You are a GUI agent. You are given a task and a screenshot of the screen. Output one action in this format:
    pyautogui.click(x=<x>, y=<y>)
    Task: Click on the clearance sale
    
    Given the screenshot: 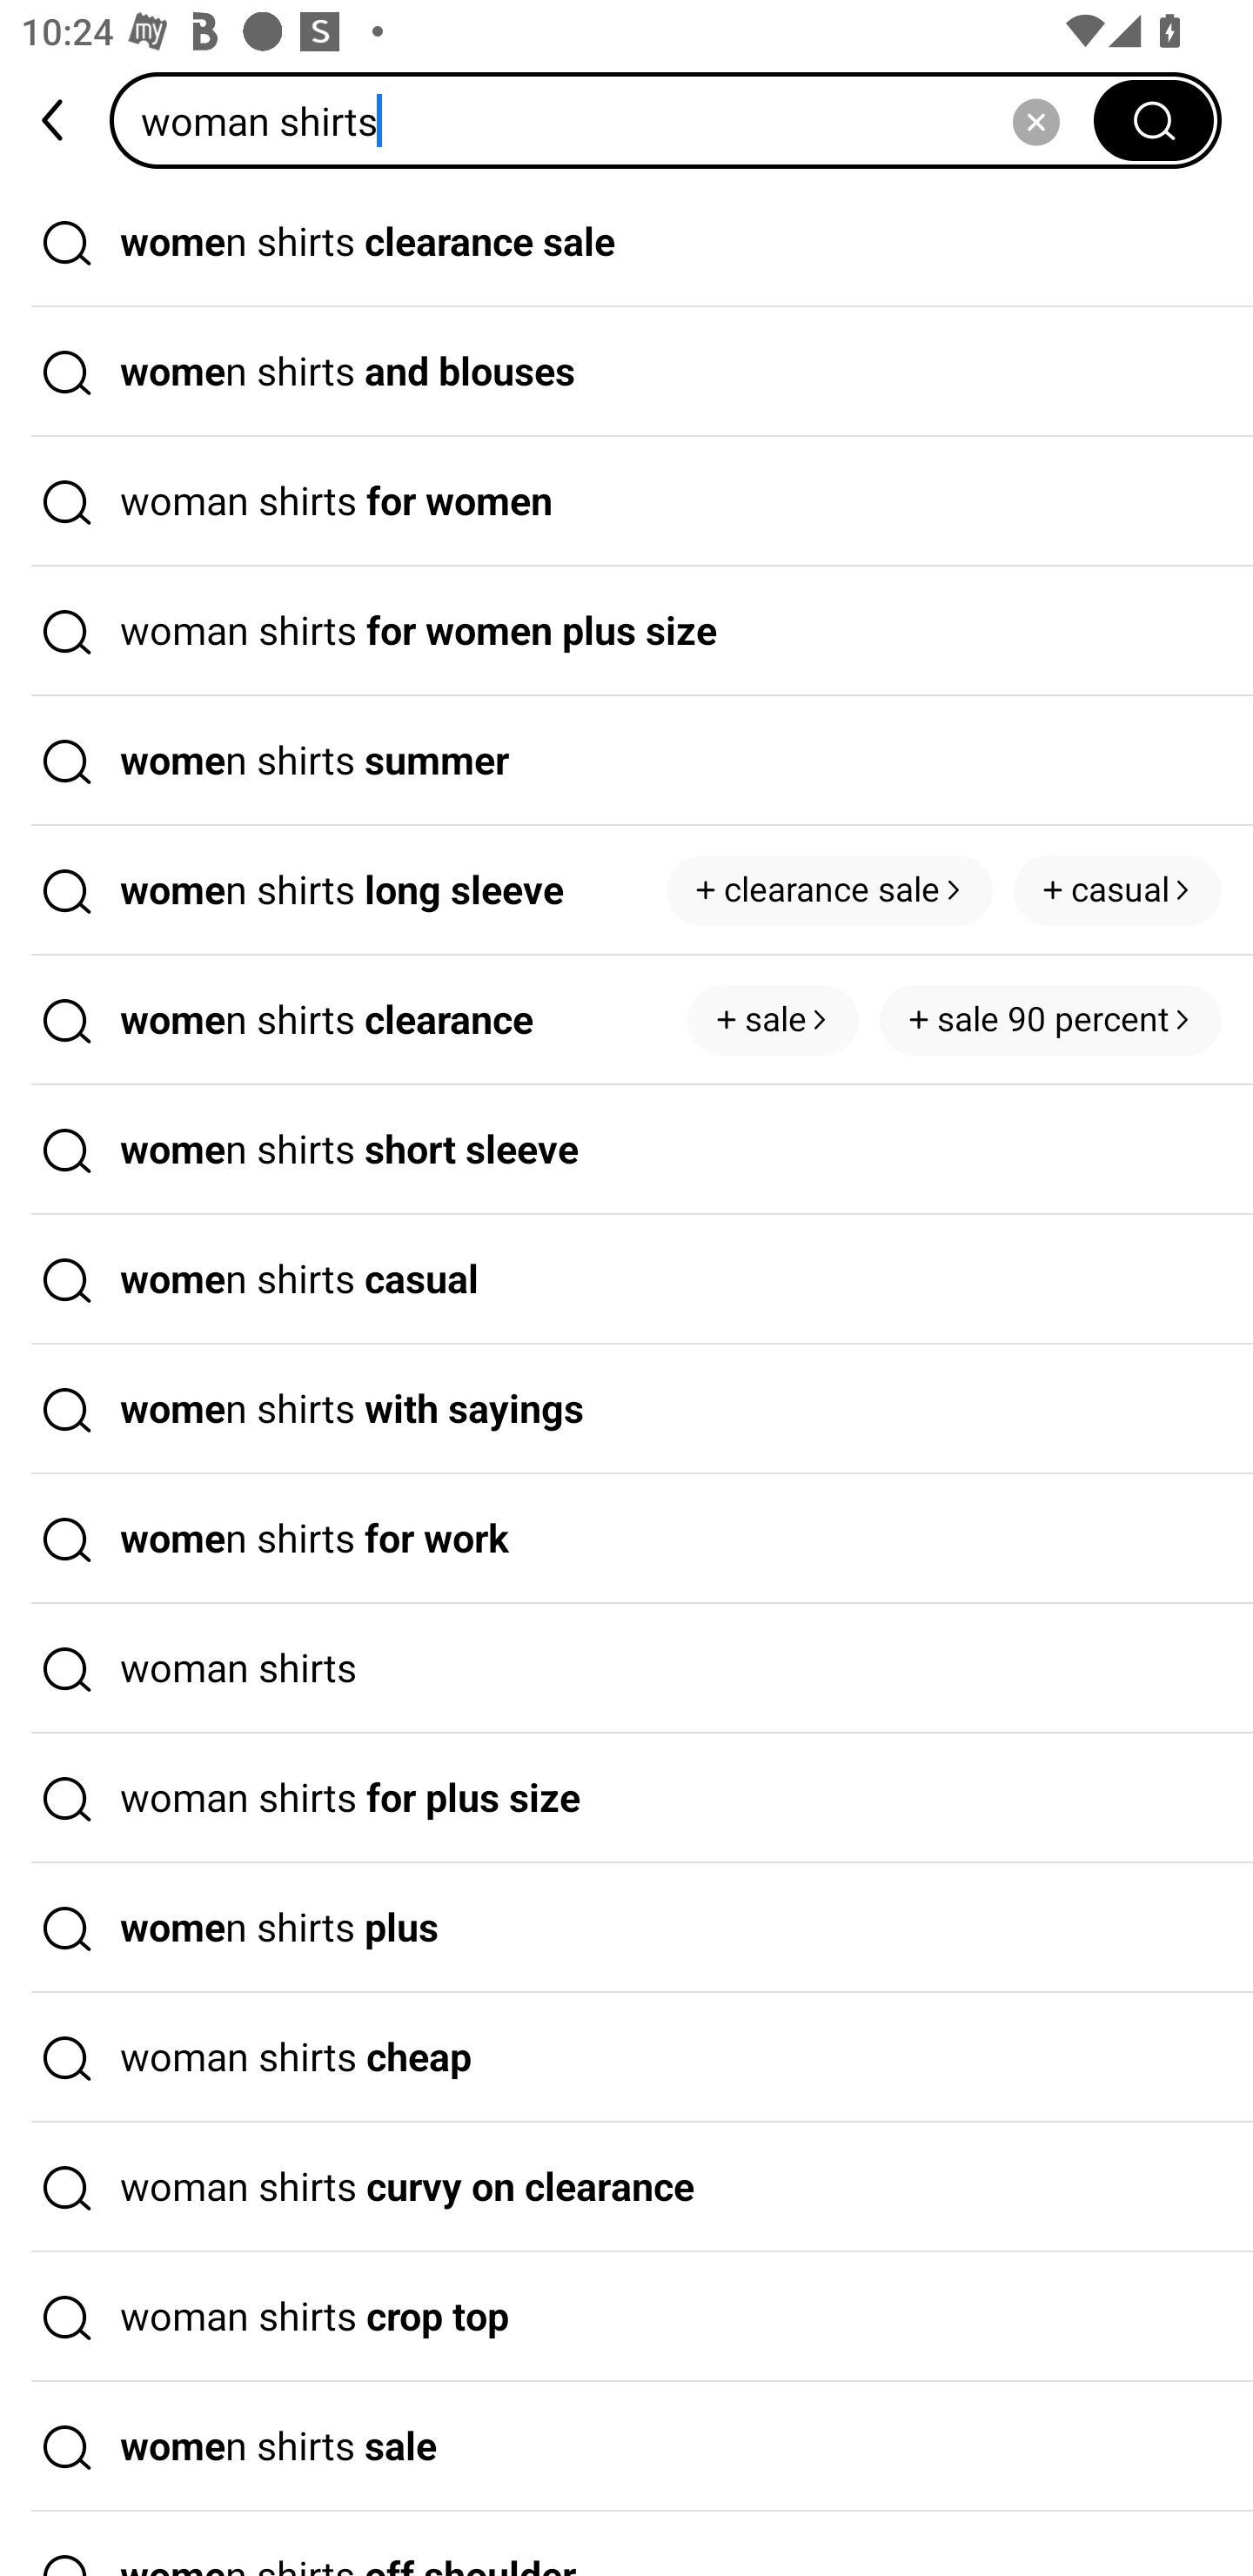 What is the action you would take?
    pyautogui.click(x=829, y=889)
    